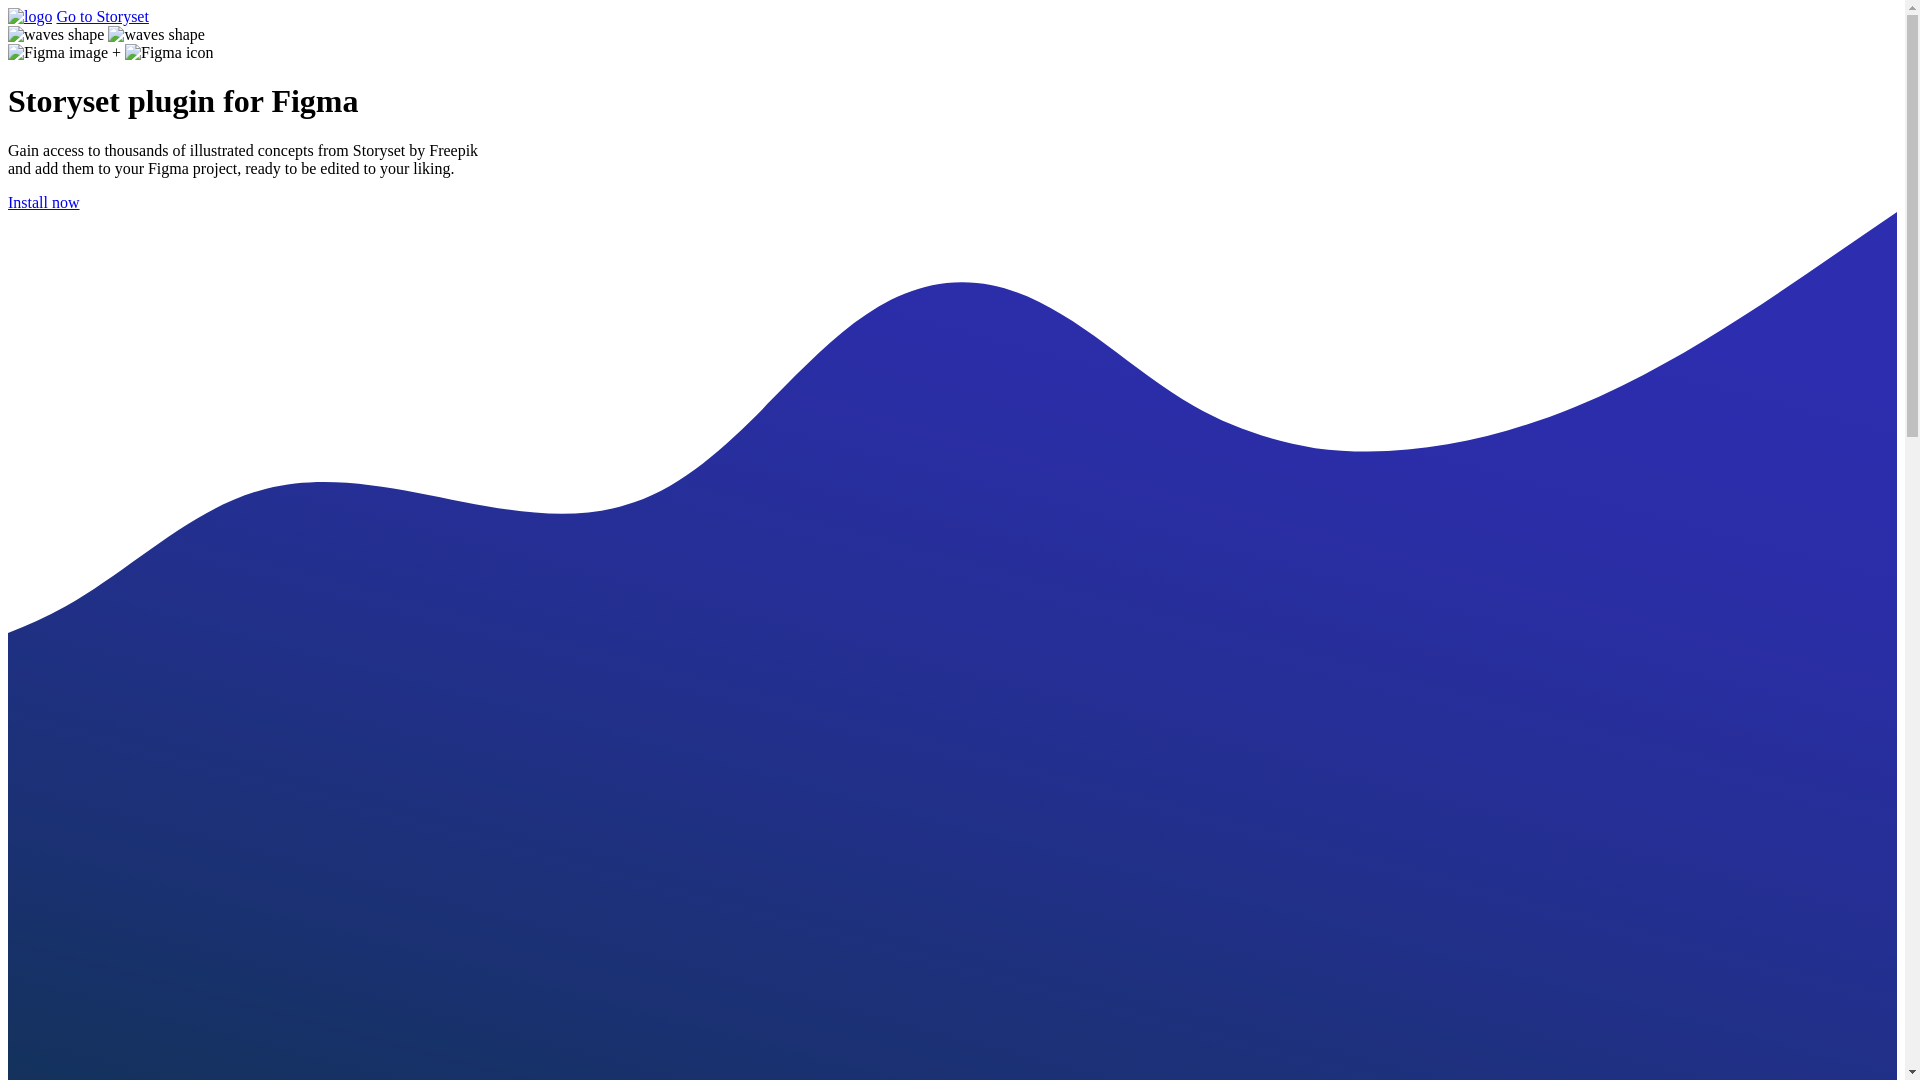  Describe the element at coordinates (101, 16) in the screenshot. I see `Go to Storyset` at that location.